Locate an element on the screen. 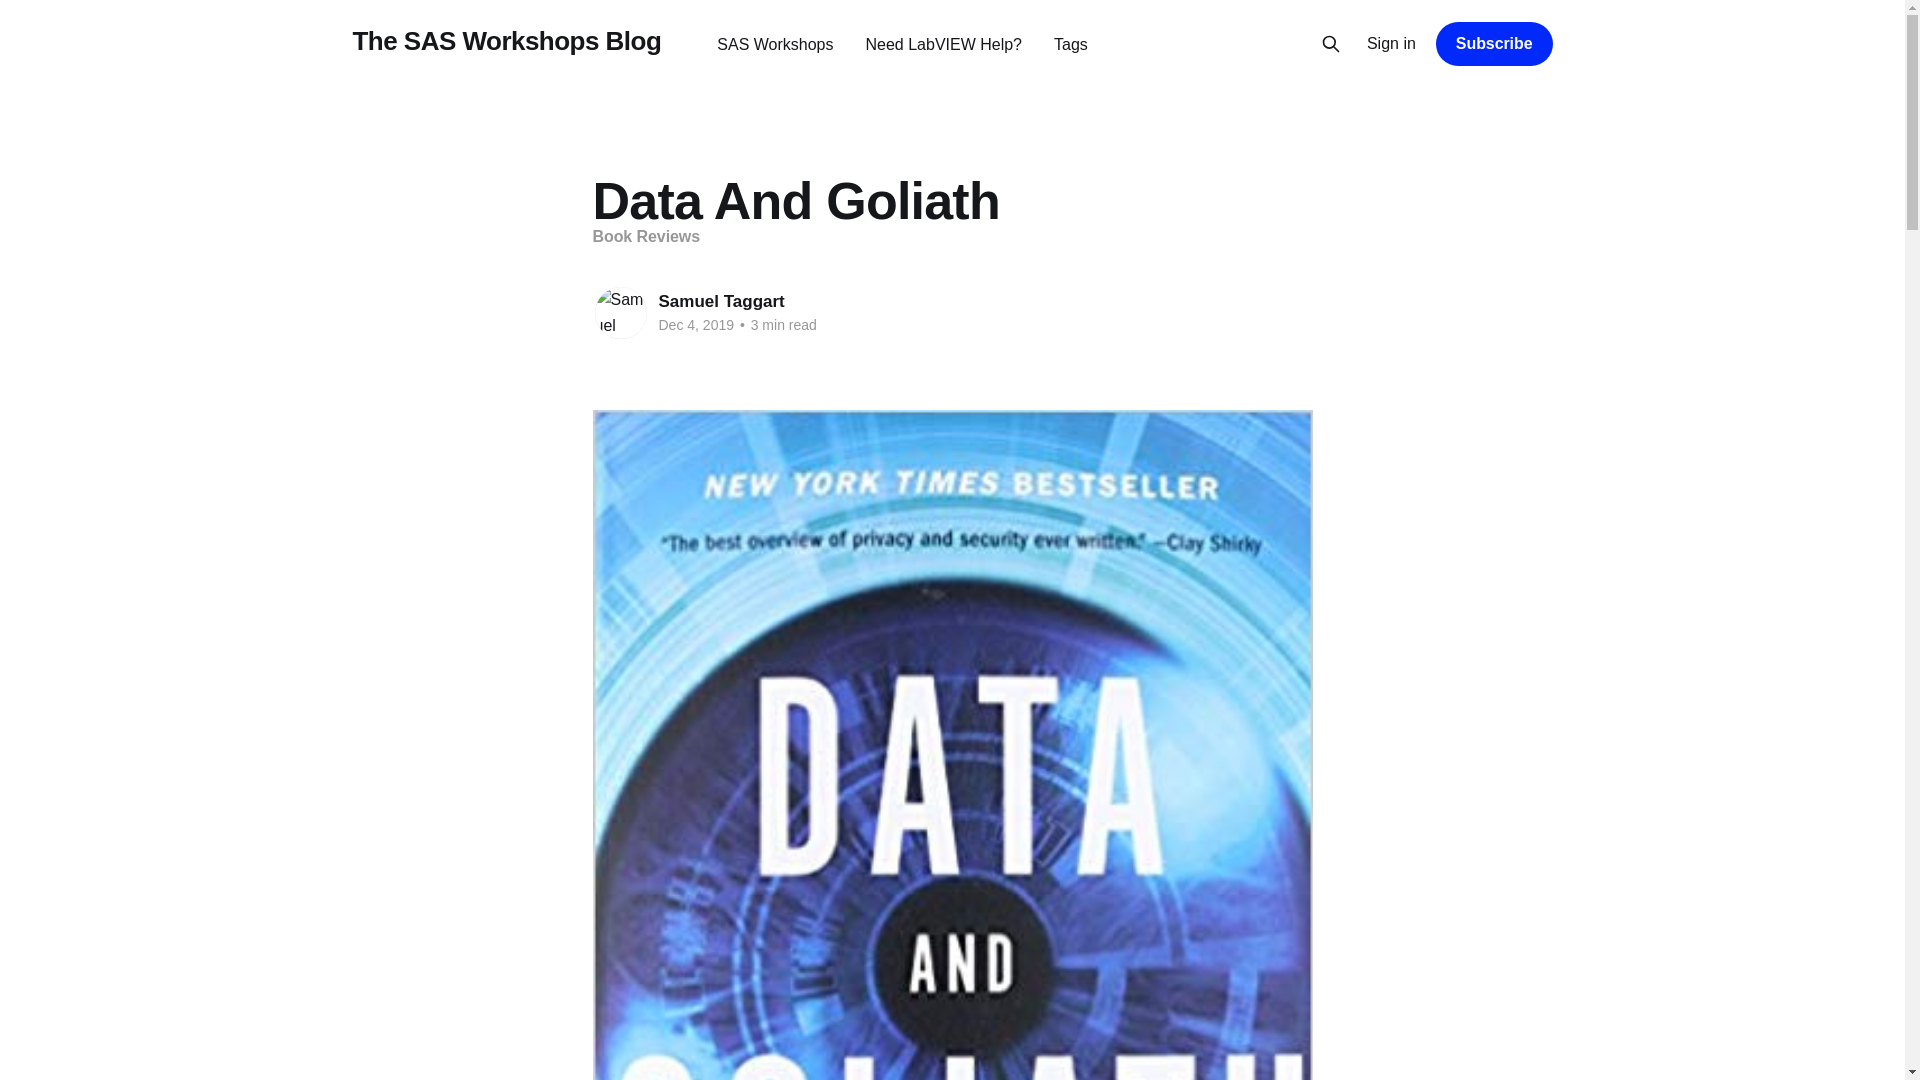 This screenshot has height=1080, width=1920. Subscribe is located at coordinates (1494, 43).